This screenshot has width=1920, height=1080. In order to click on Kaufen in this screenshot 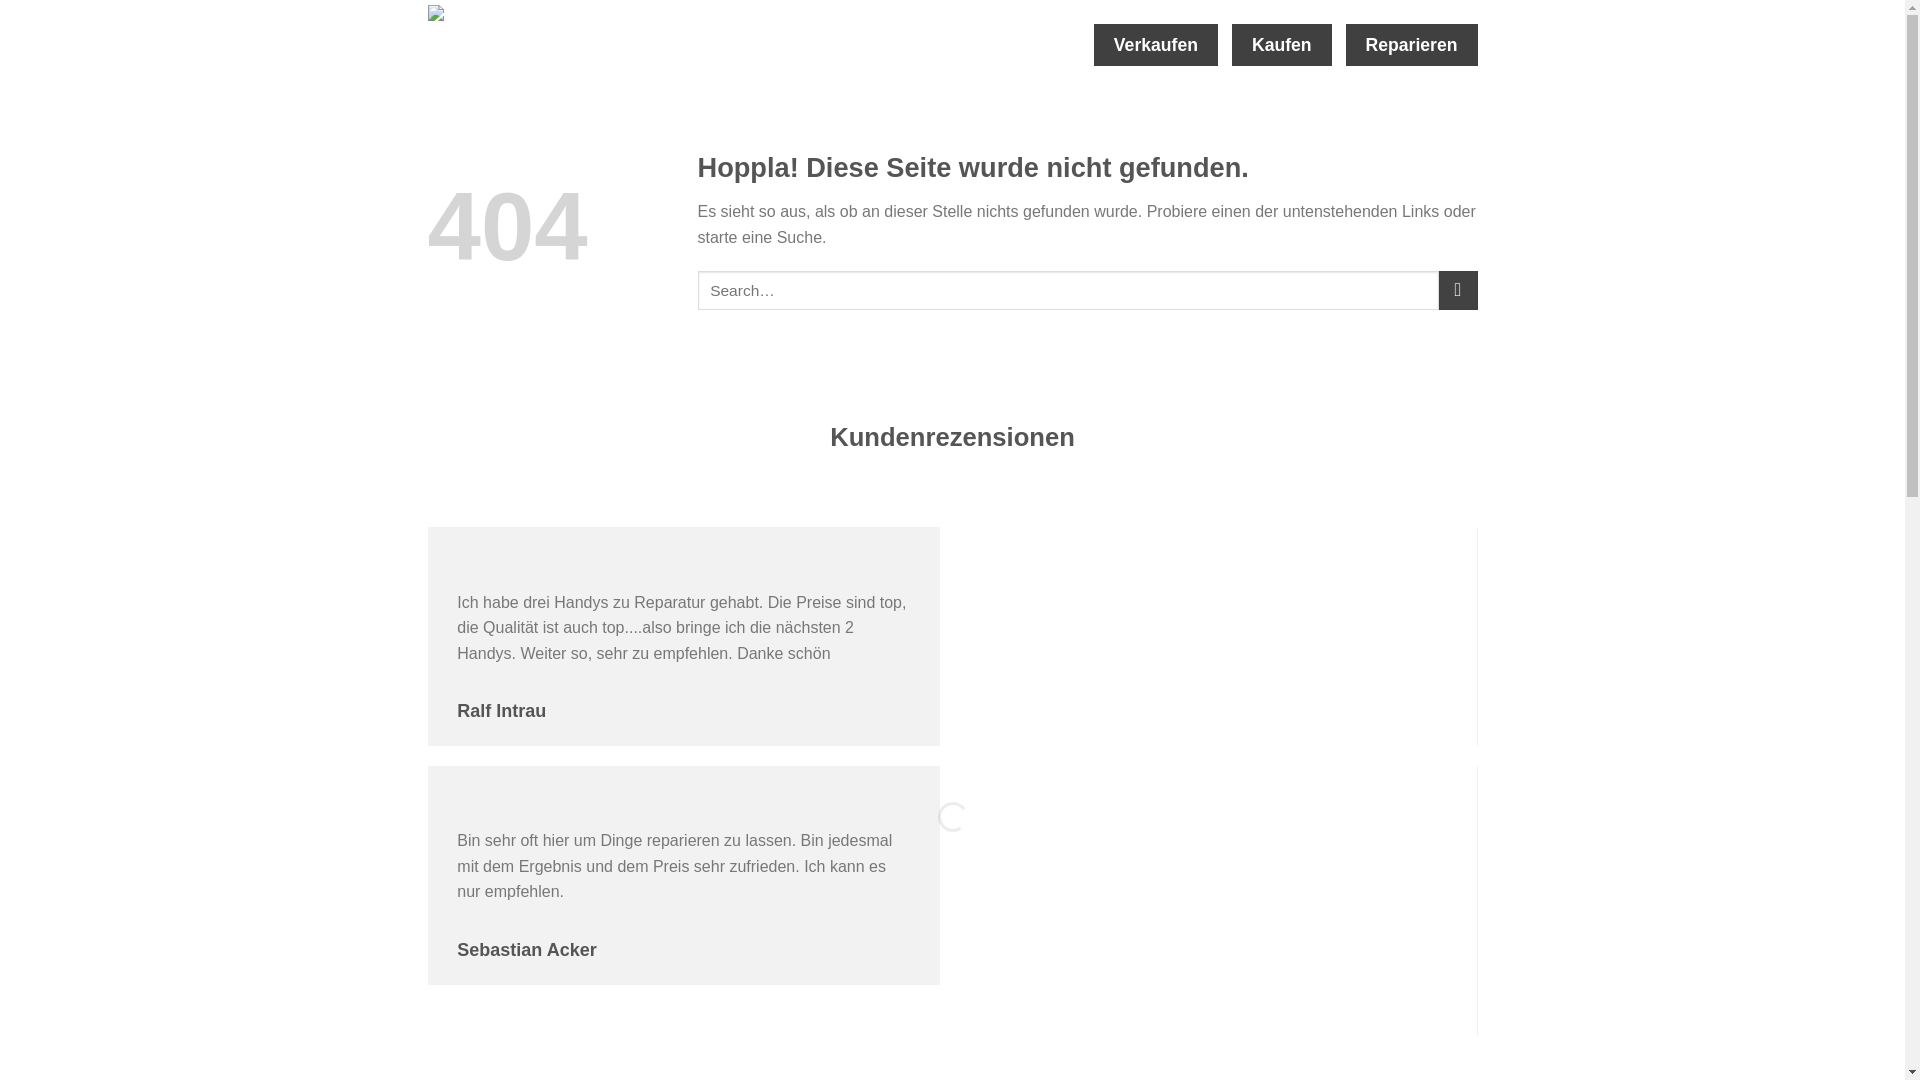, I will do `click(1281, 44)`.